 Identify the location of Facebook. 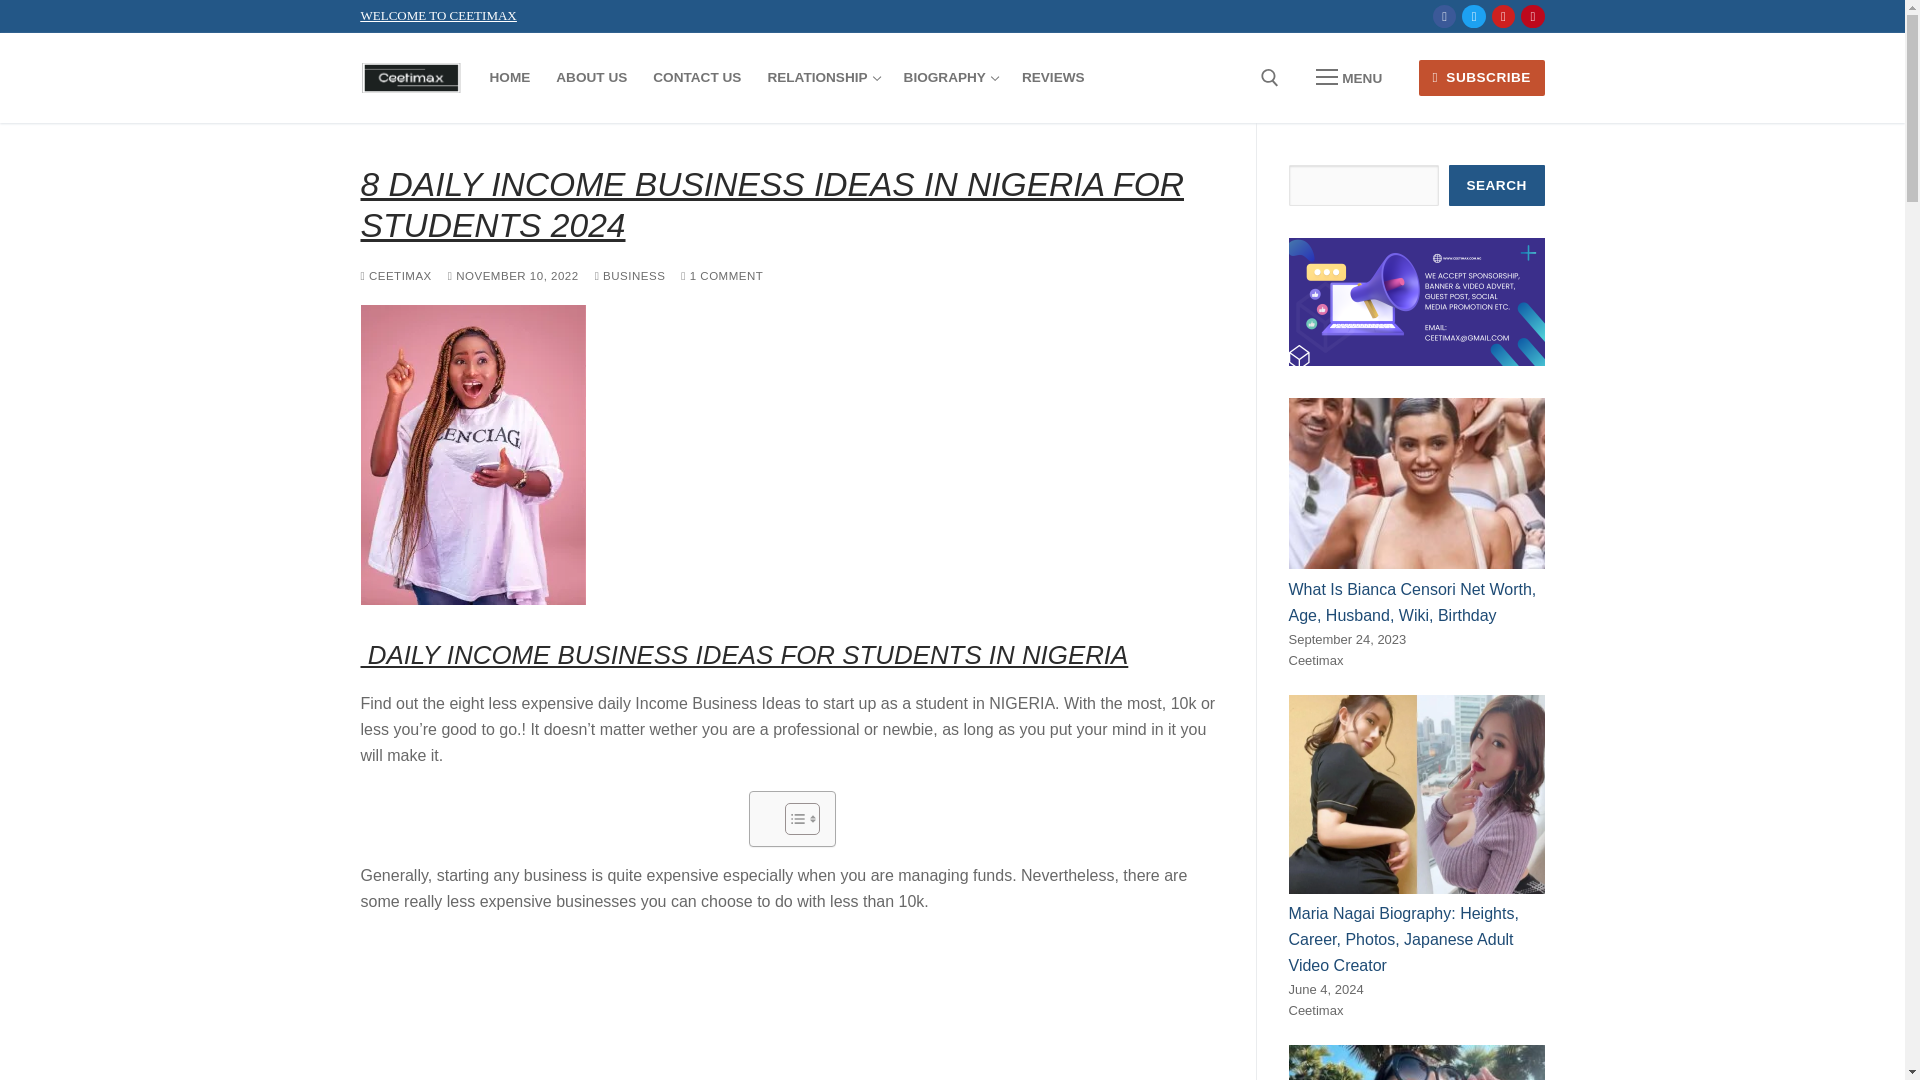
(696, 78).